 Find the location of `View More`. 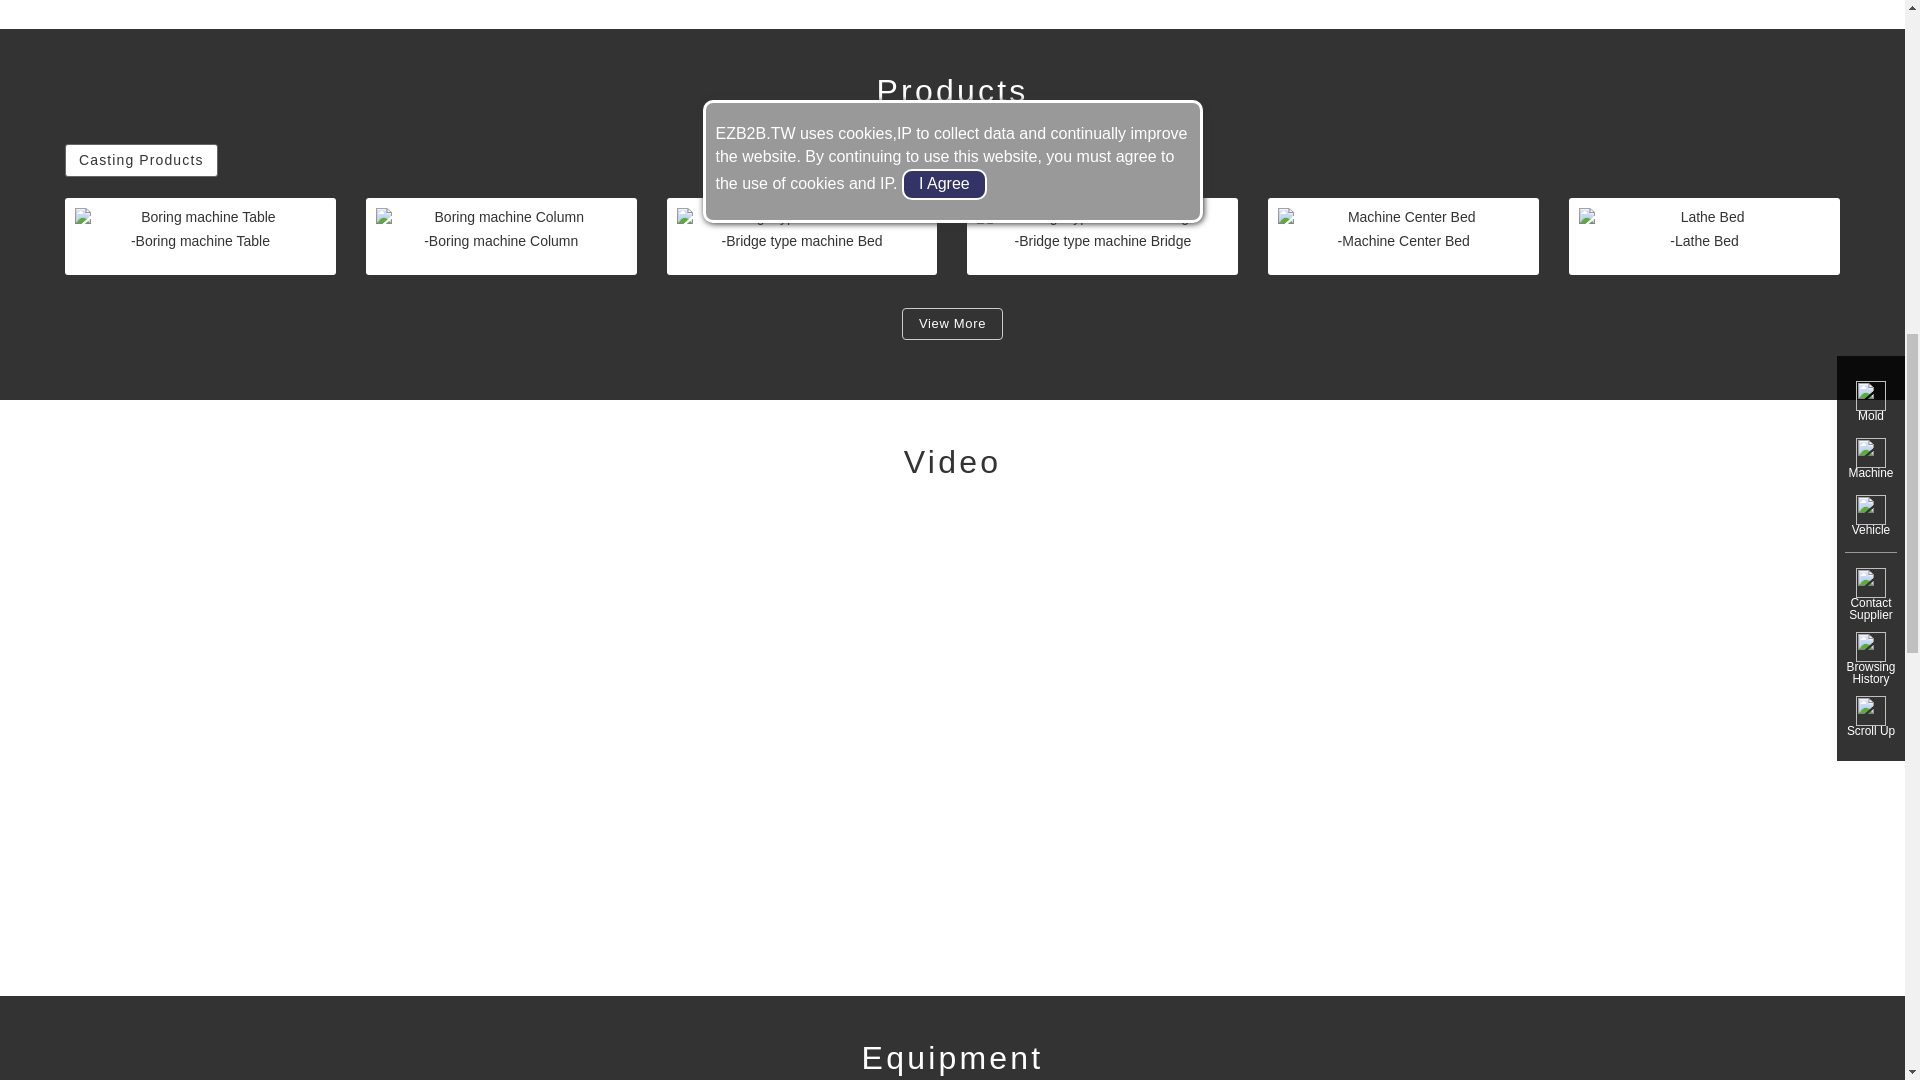

View More is located at coordinates (952, 324).